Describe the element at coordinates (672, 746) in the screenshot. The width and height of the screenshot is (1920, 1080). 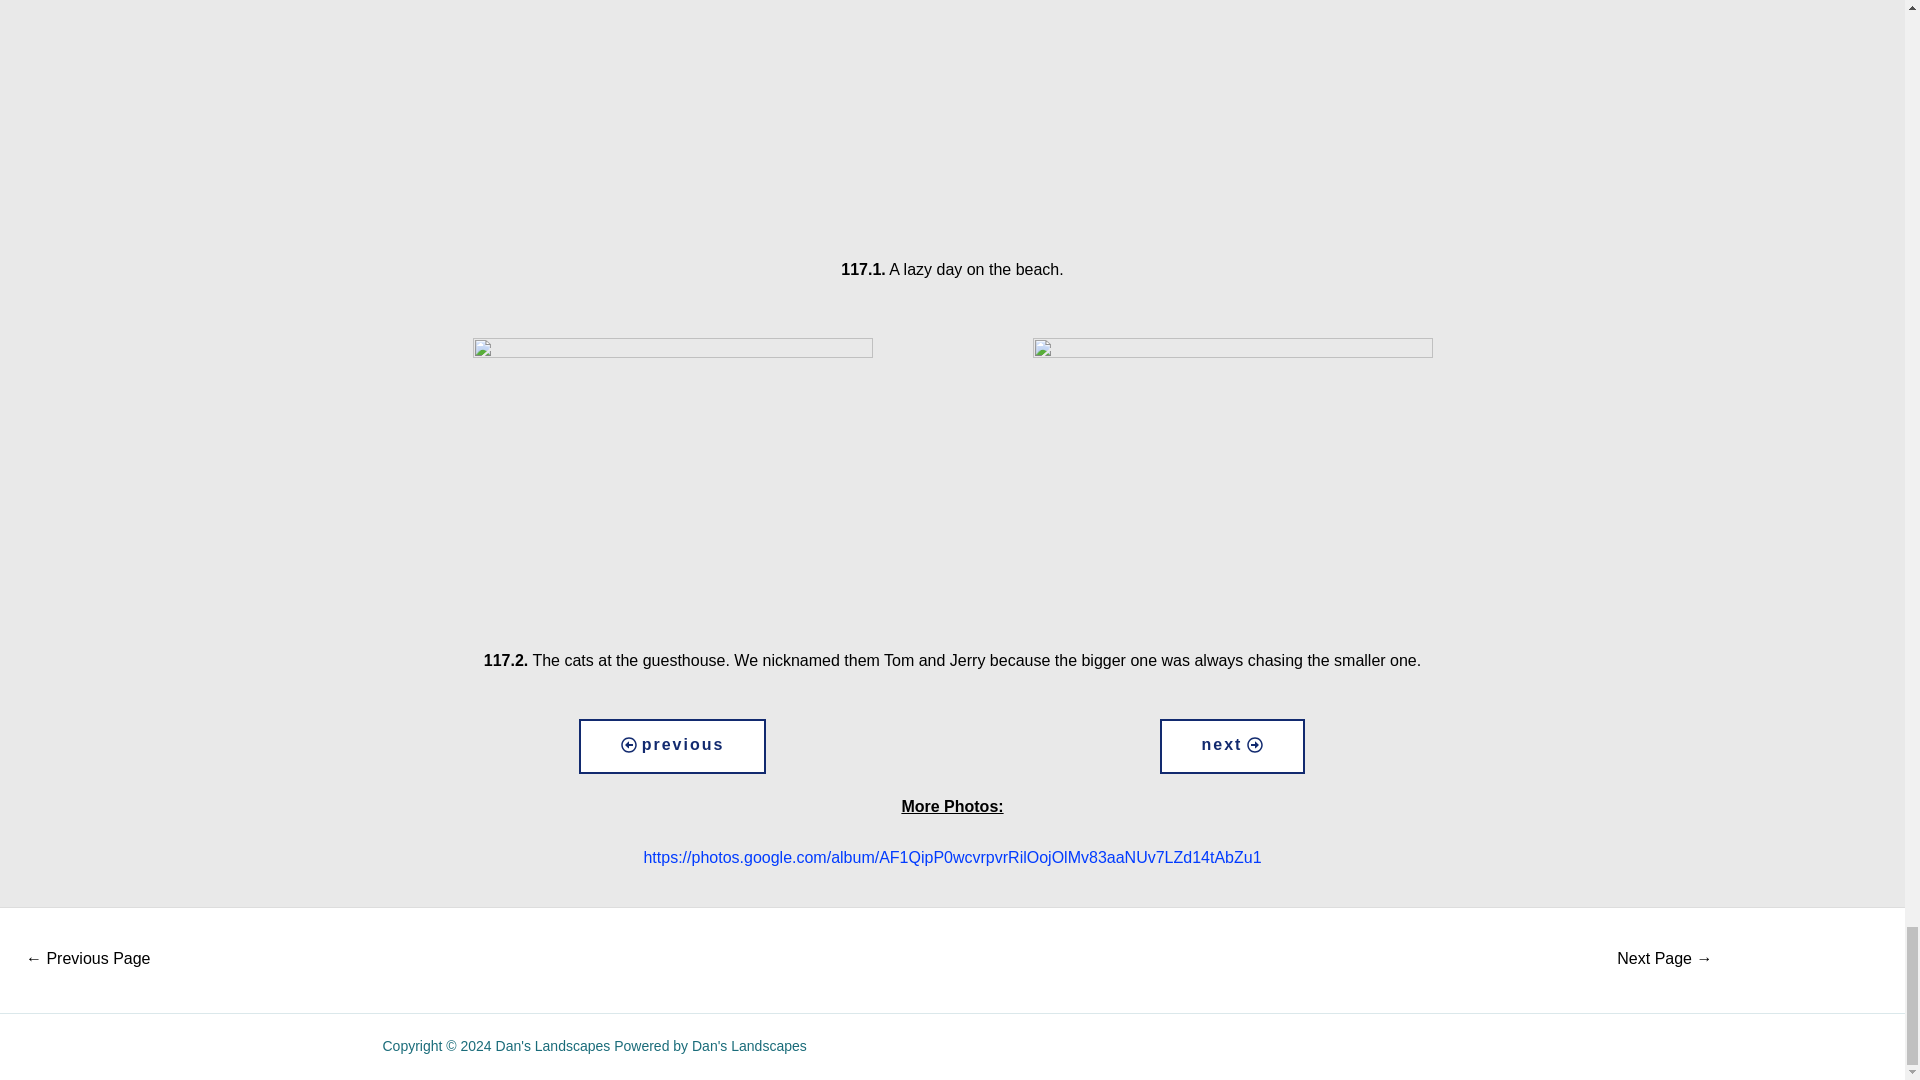
I see `previous` at that location.